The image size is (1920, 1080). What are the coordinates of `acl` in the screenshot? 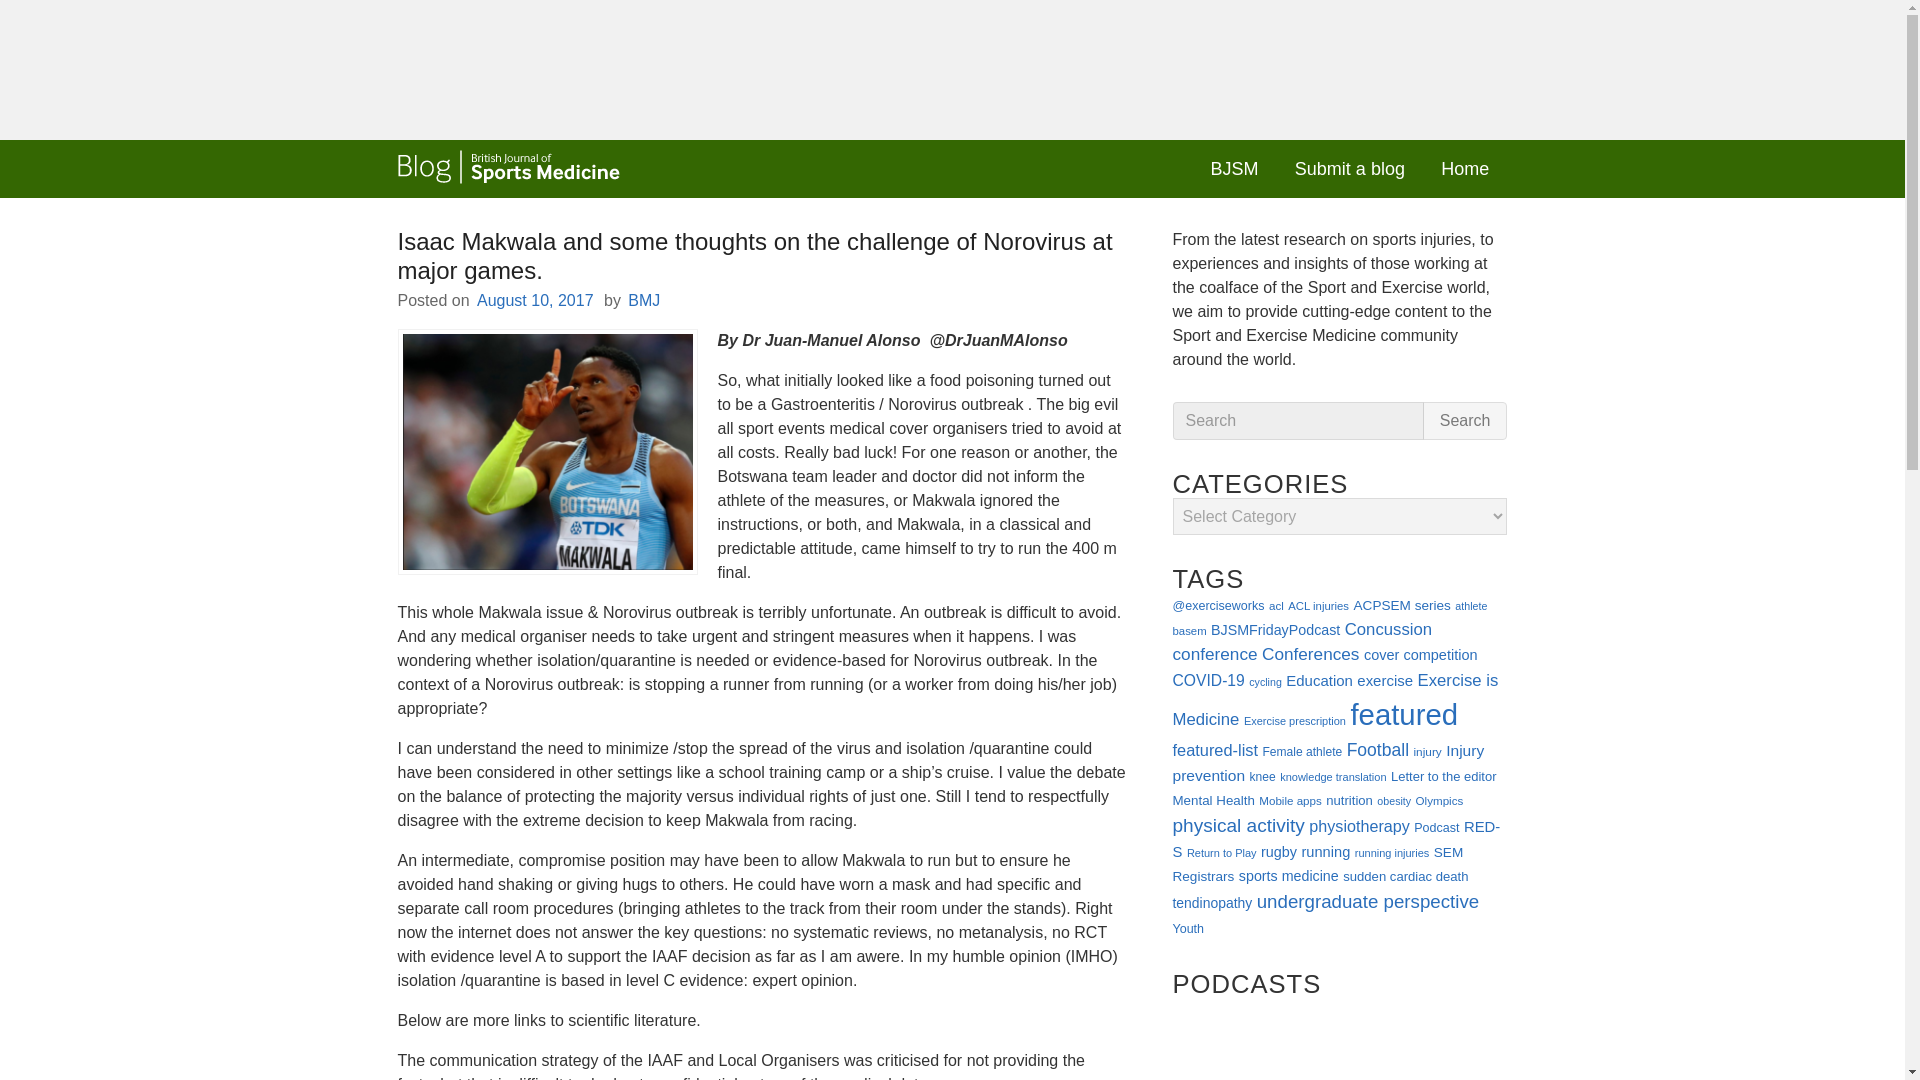 It's located at (1276, 606).